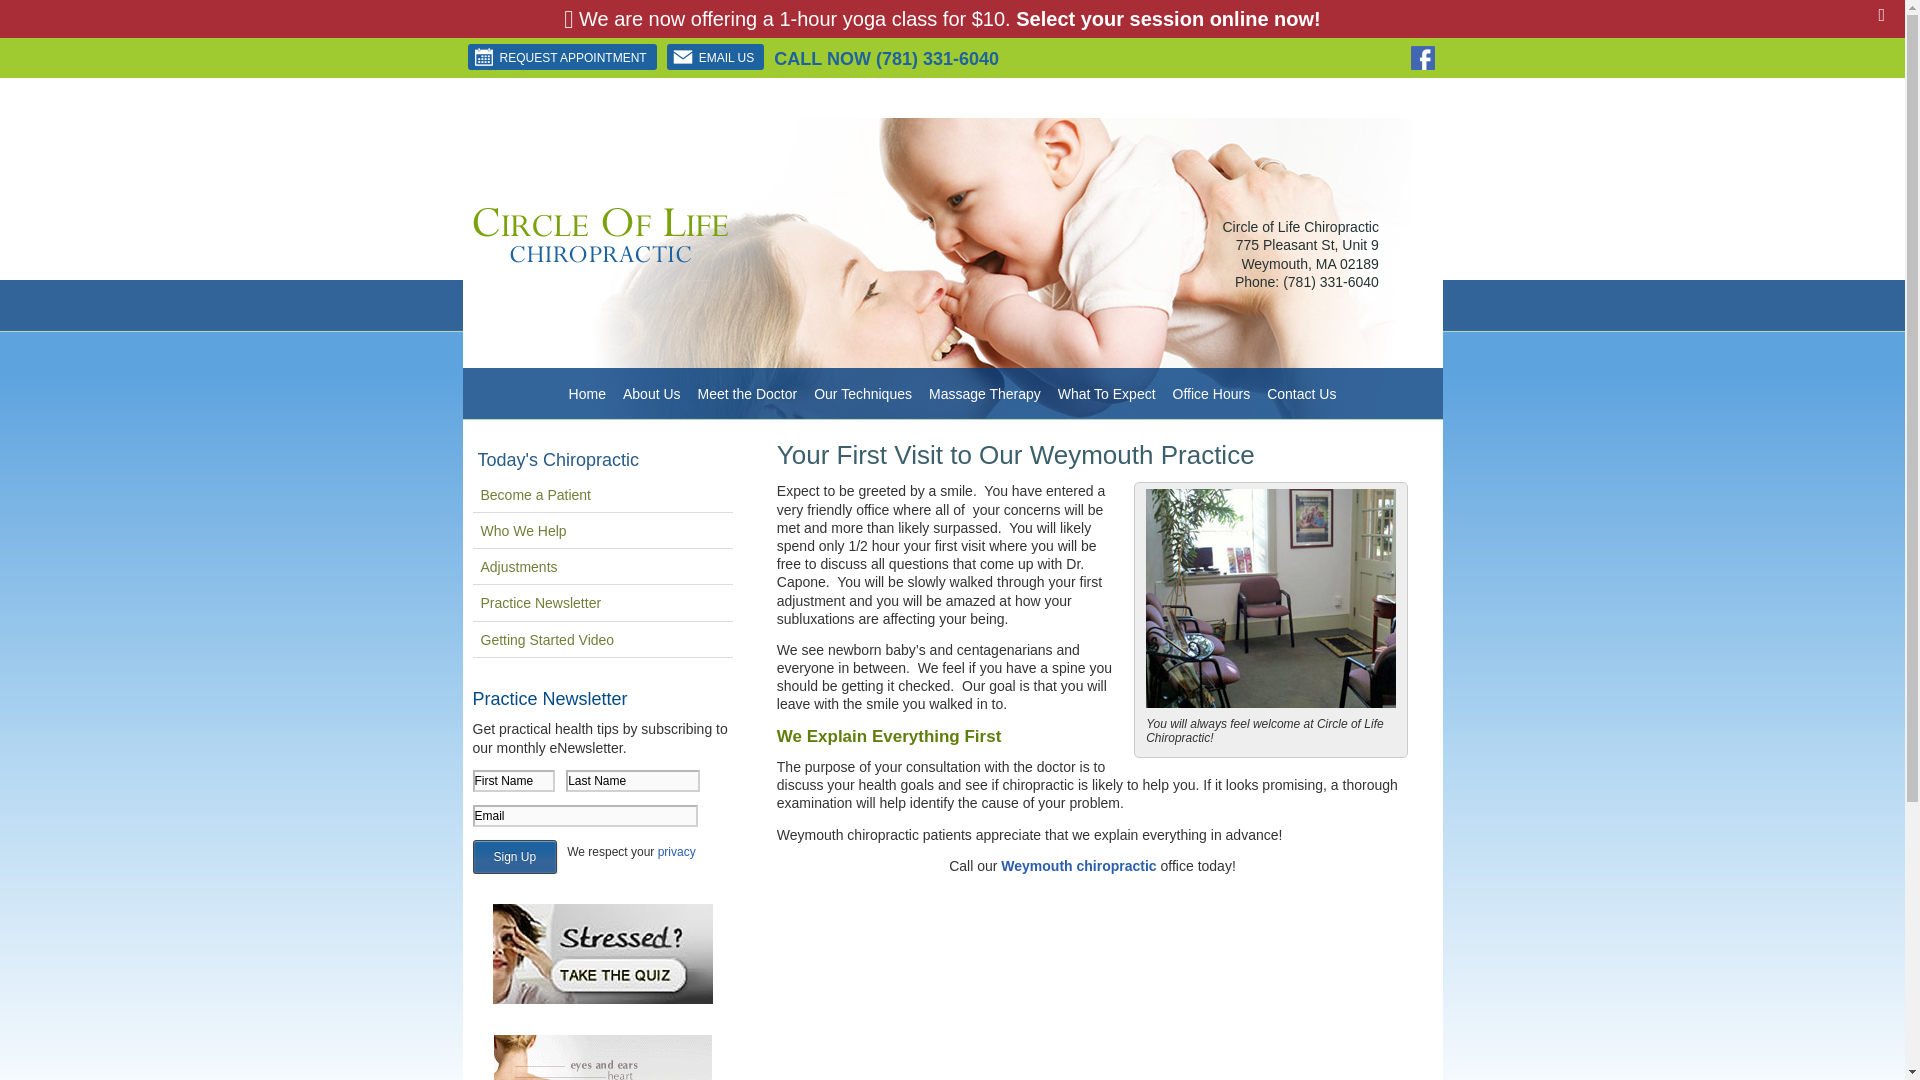 Image resolution: width=1920 pixels, height=1080 pixels. I want to click on Facebook Link, so click(1422, 58).